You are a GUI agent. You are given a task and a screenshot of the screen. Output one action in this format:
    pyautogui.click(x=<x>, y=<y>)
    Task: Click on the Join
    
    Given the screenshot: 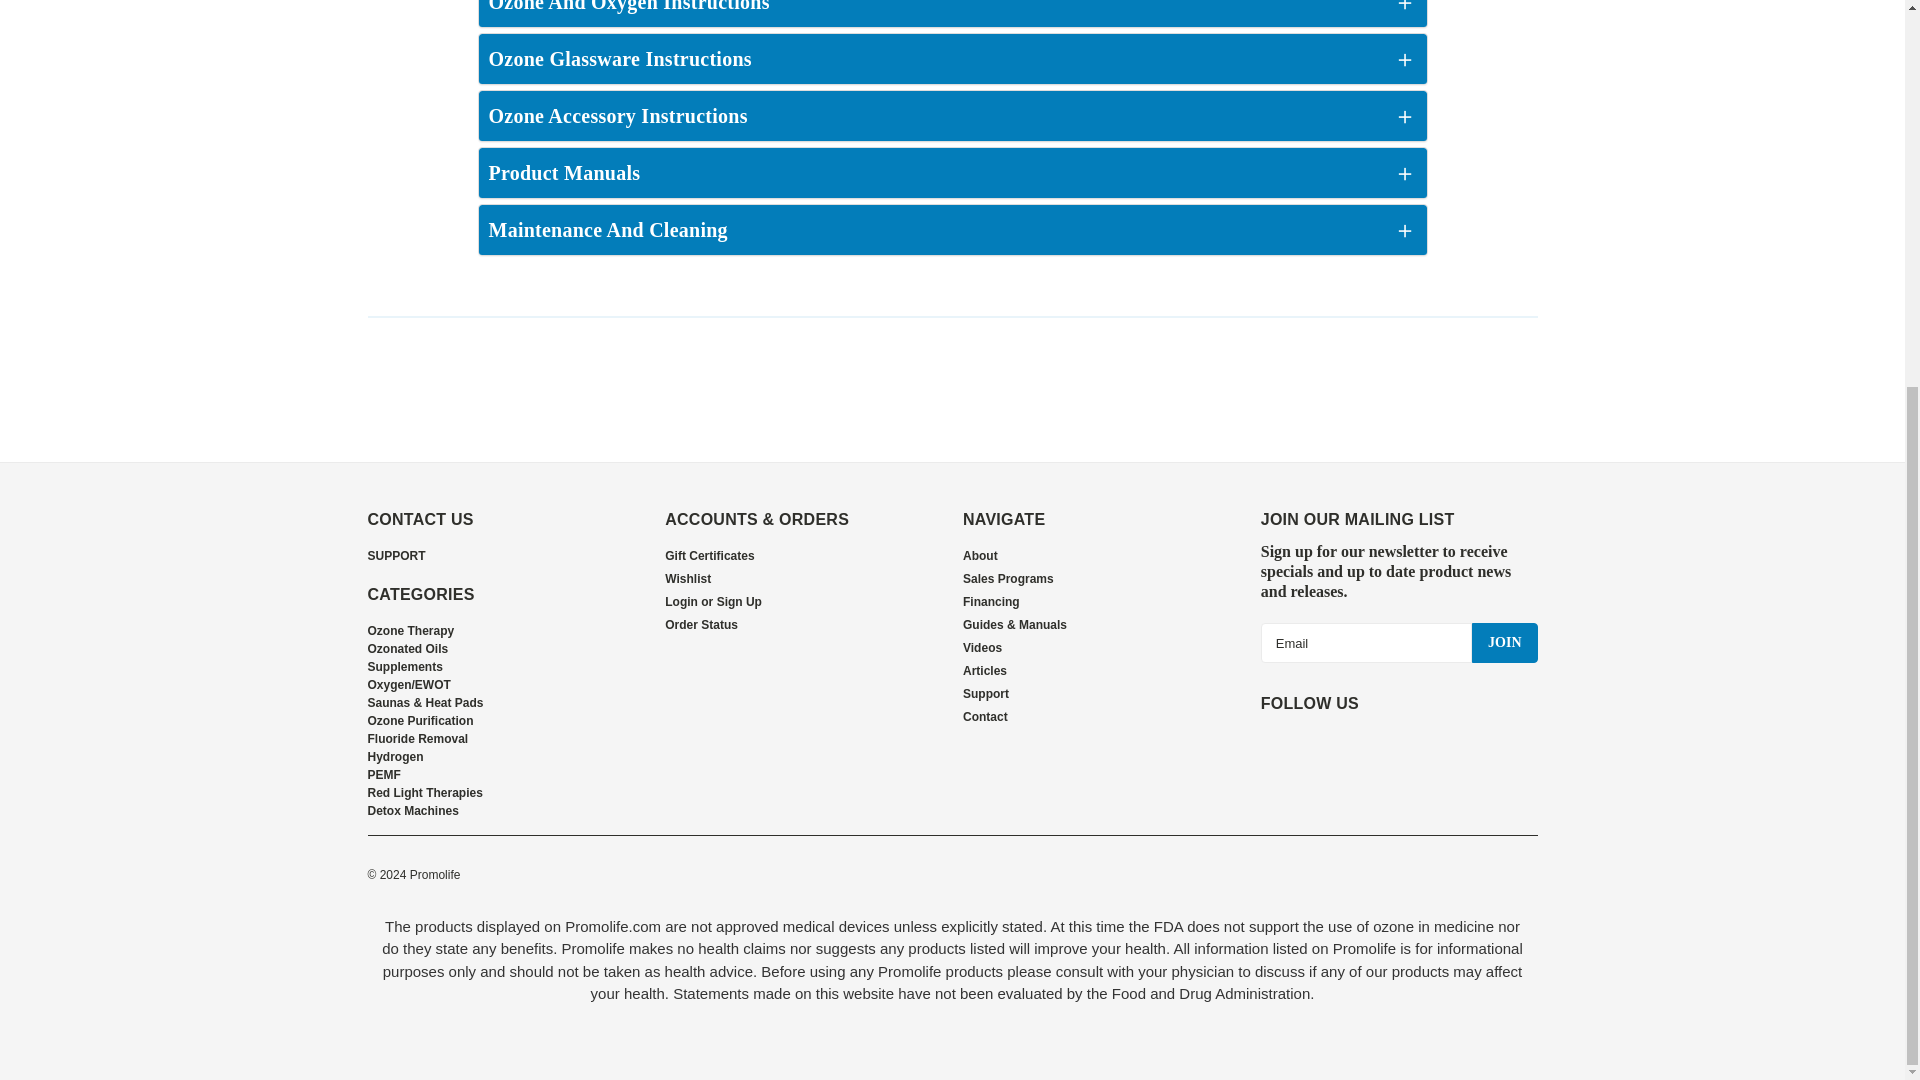 What is the action you would take?
    pyautogui.click(x=1504, y=643)
    